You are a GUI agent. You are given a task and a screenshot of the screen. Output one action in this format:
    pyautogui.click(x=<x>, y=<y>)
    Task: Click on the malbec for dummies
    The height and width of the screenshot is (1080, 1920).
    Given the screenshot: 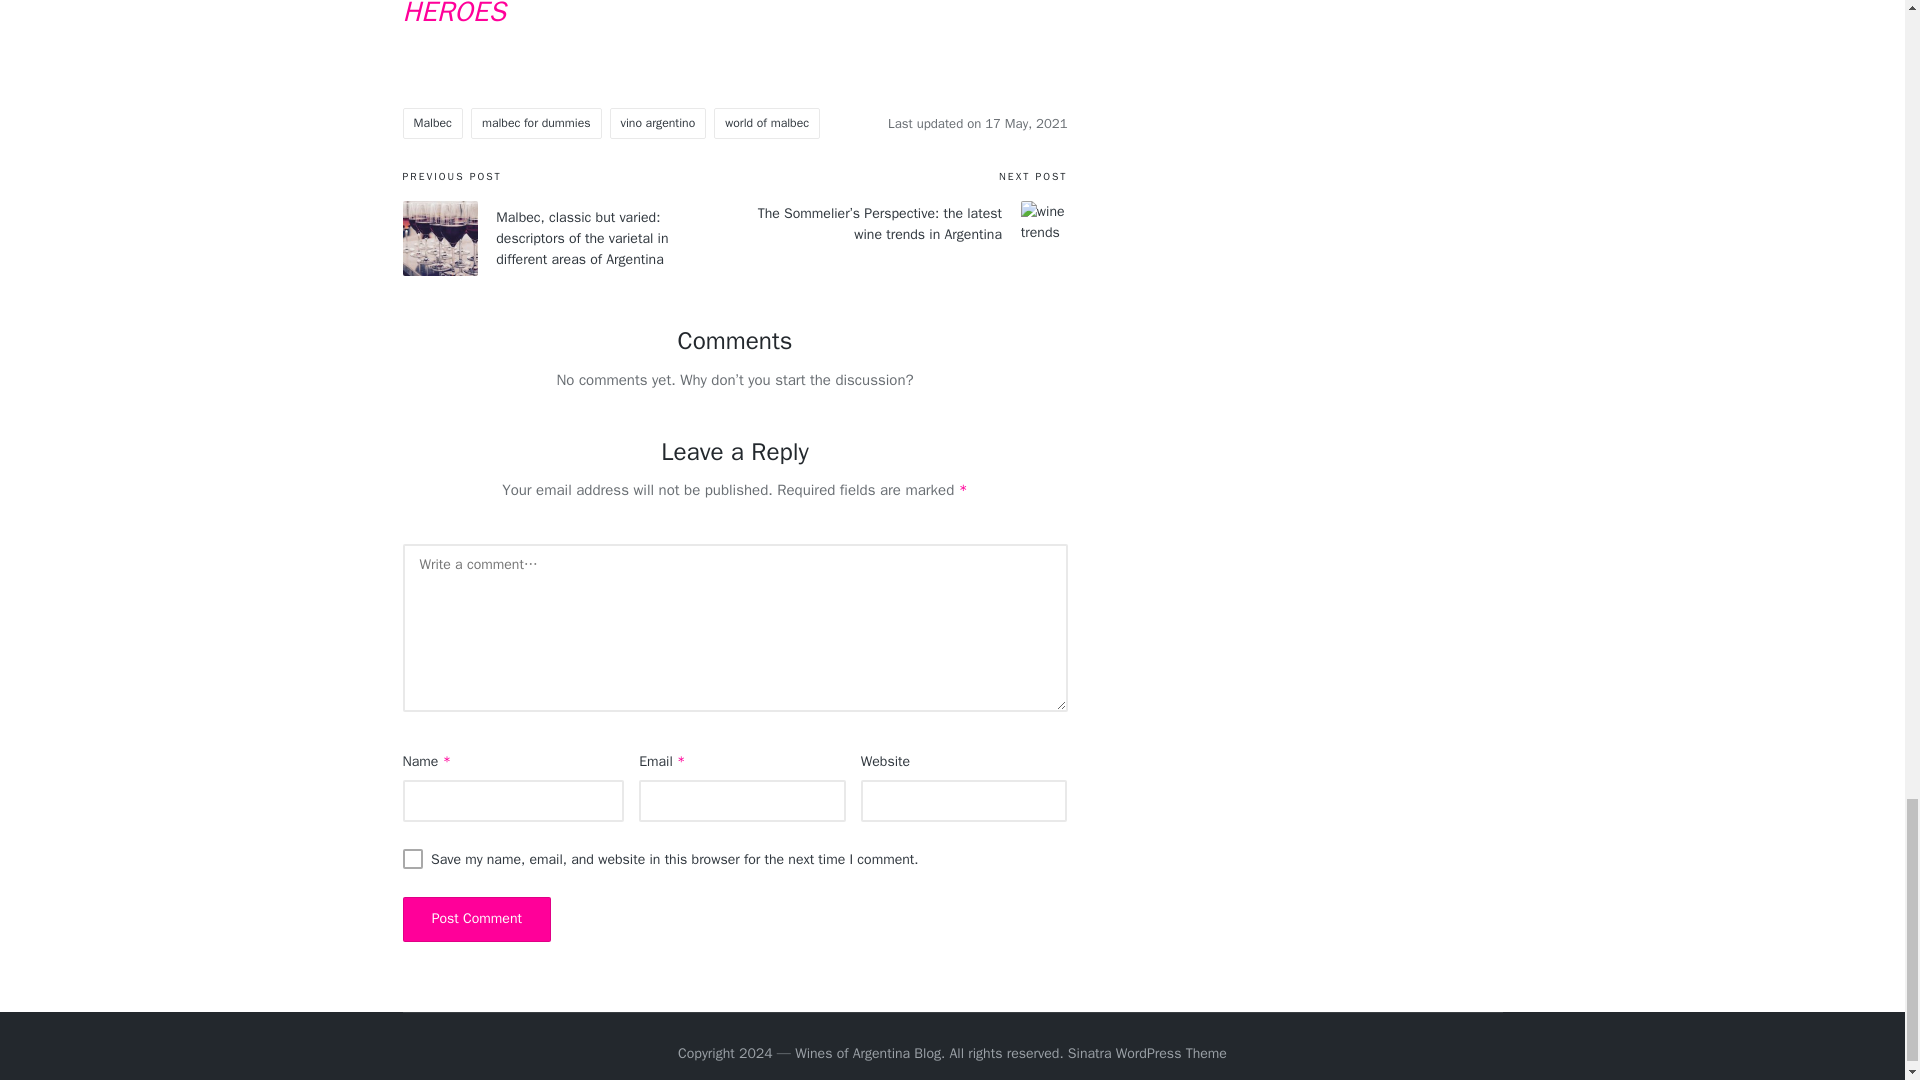 What is the action you would take?
    pyautogui.click(x=536, y=123)
    